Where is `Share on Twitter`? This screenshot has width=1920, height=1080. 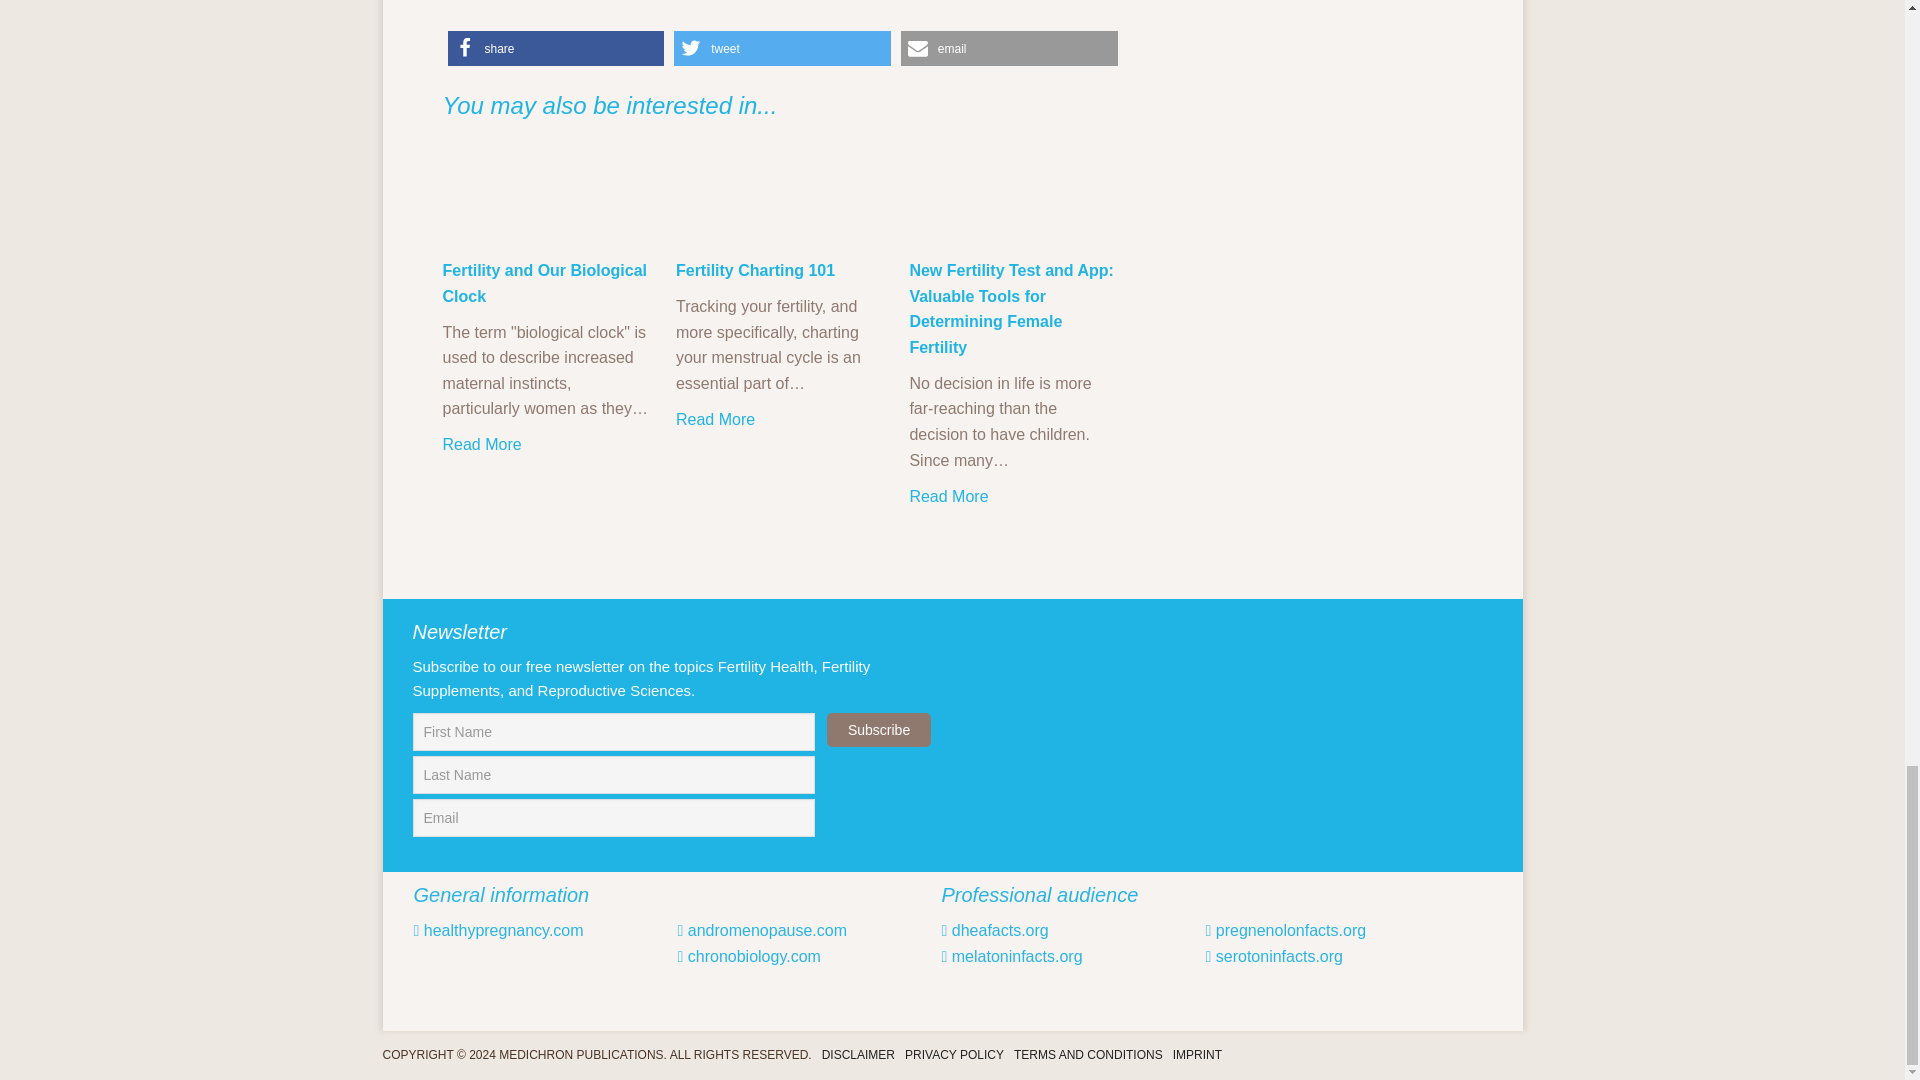 Share on Twitter is located at coordinates (782, 48).